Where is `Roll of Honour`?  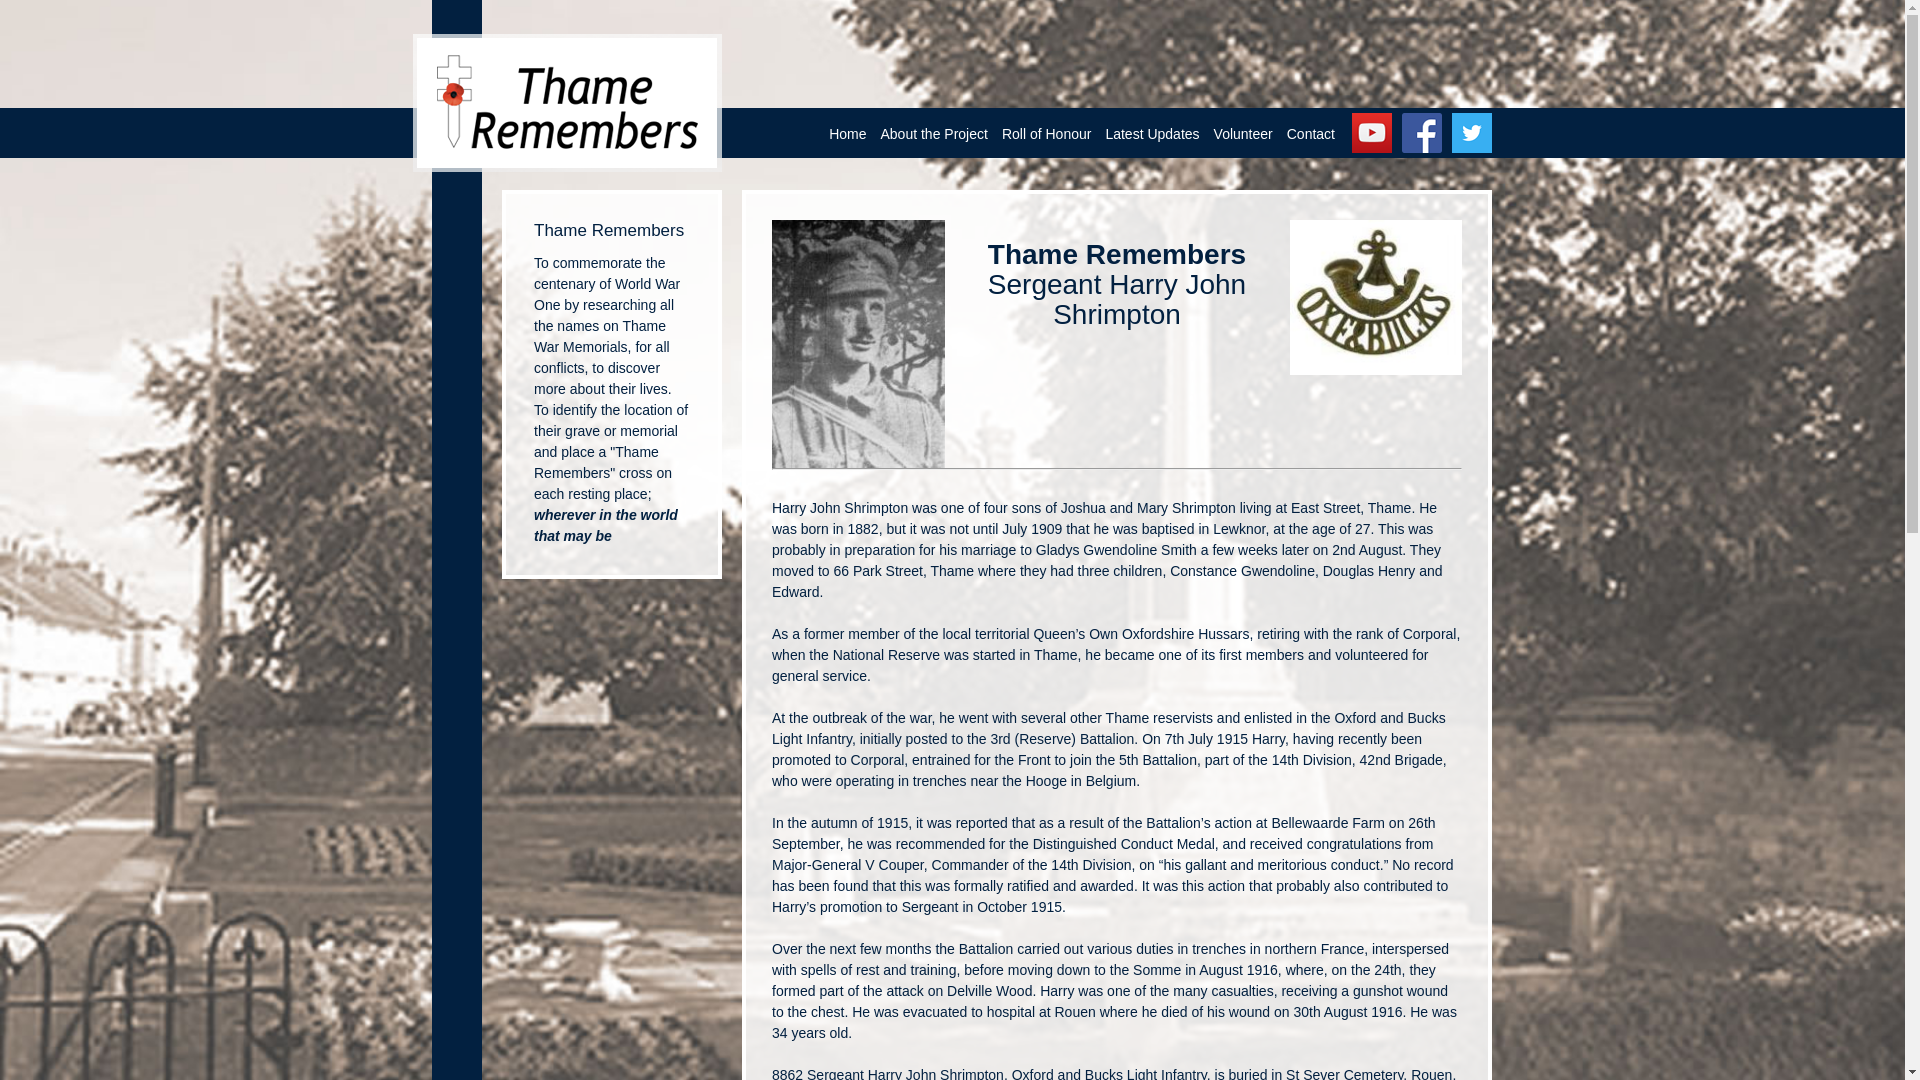
Roll of Honour is located at coordinates (1046, 134).